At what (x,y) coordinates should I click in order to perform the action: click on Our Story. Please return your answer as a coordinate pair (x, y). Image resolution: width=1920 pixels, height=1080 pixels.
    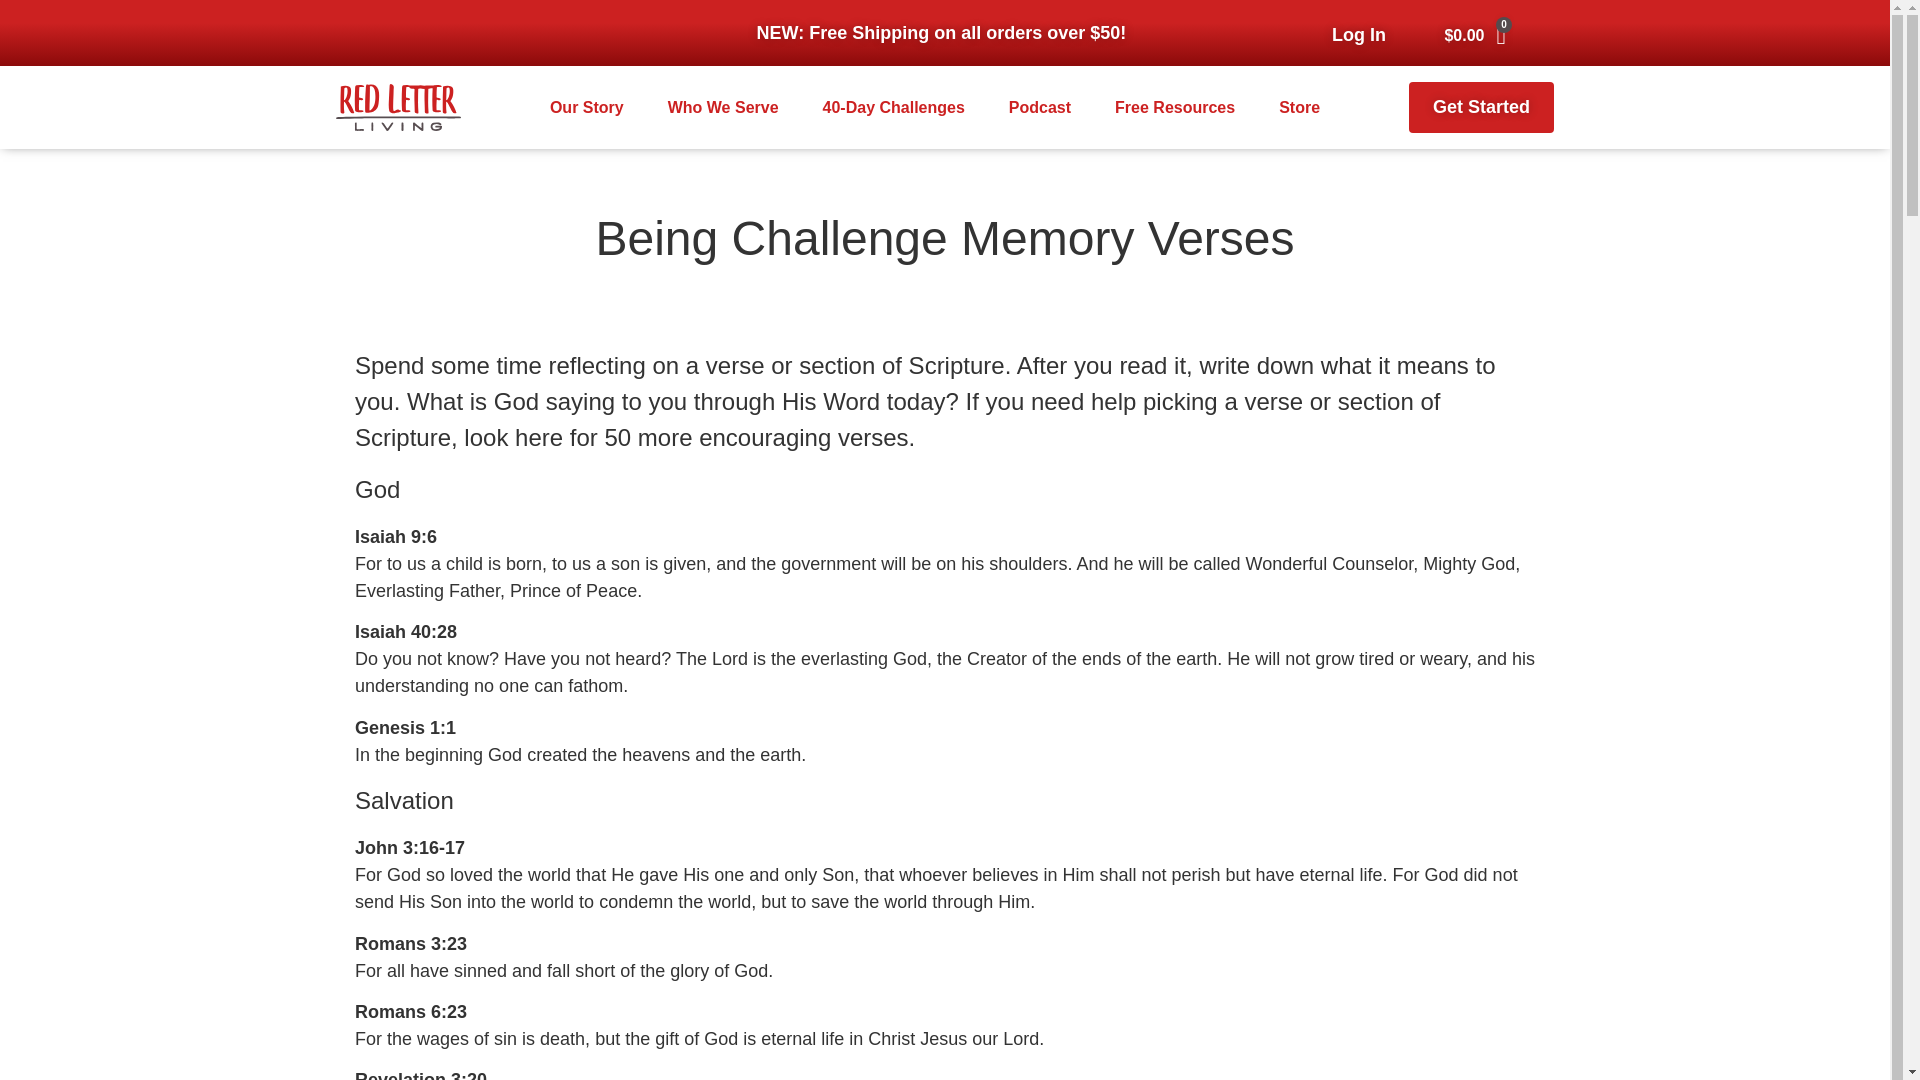
    Looking at the image, I should click on (586, 108).